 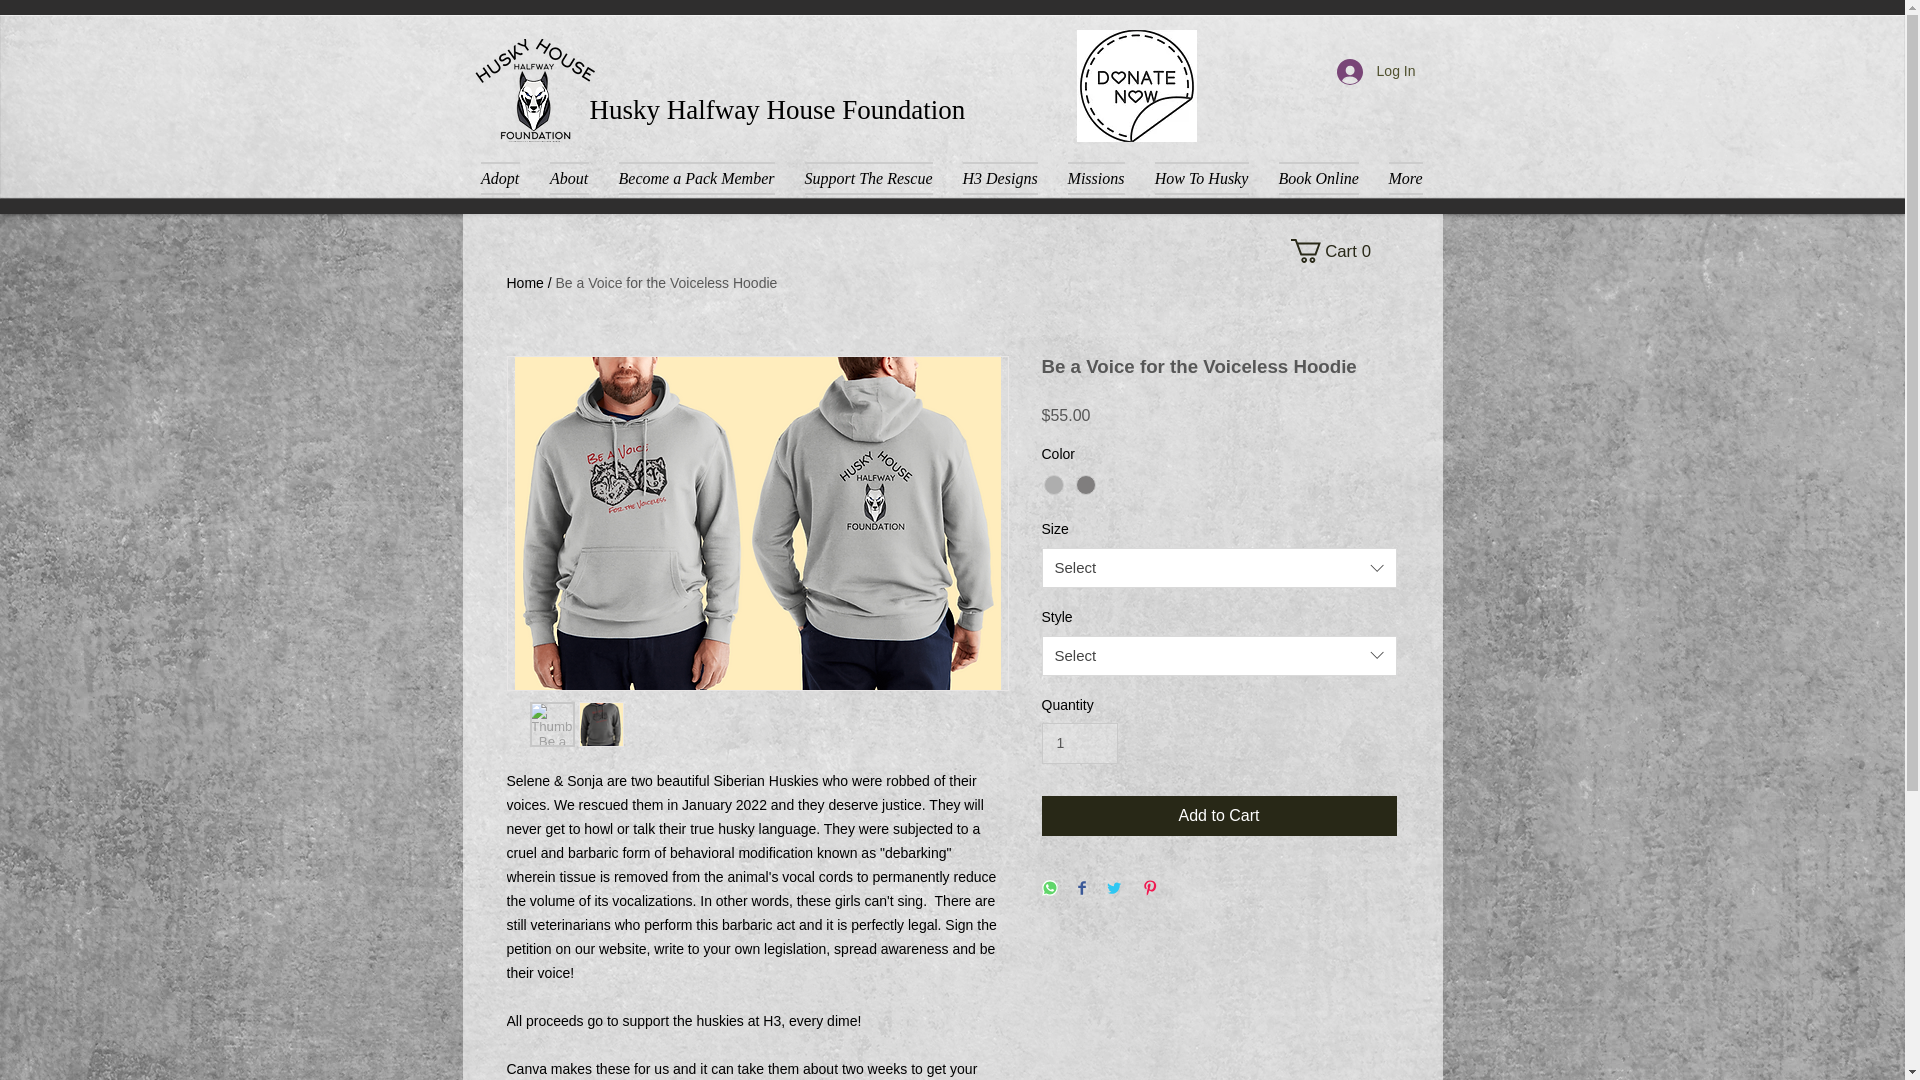 I want to click on Book Online, so click(x=1318, y=178).